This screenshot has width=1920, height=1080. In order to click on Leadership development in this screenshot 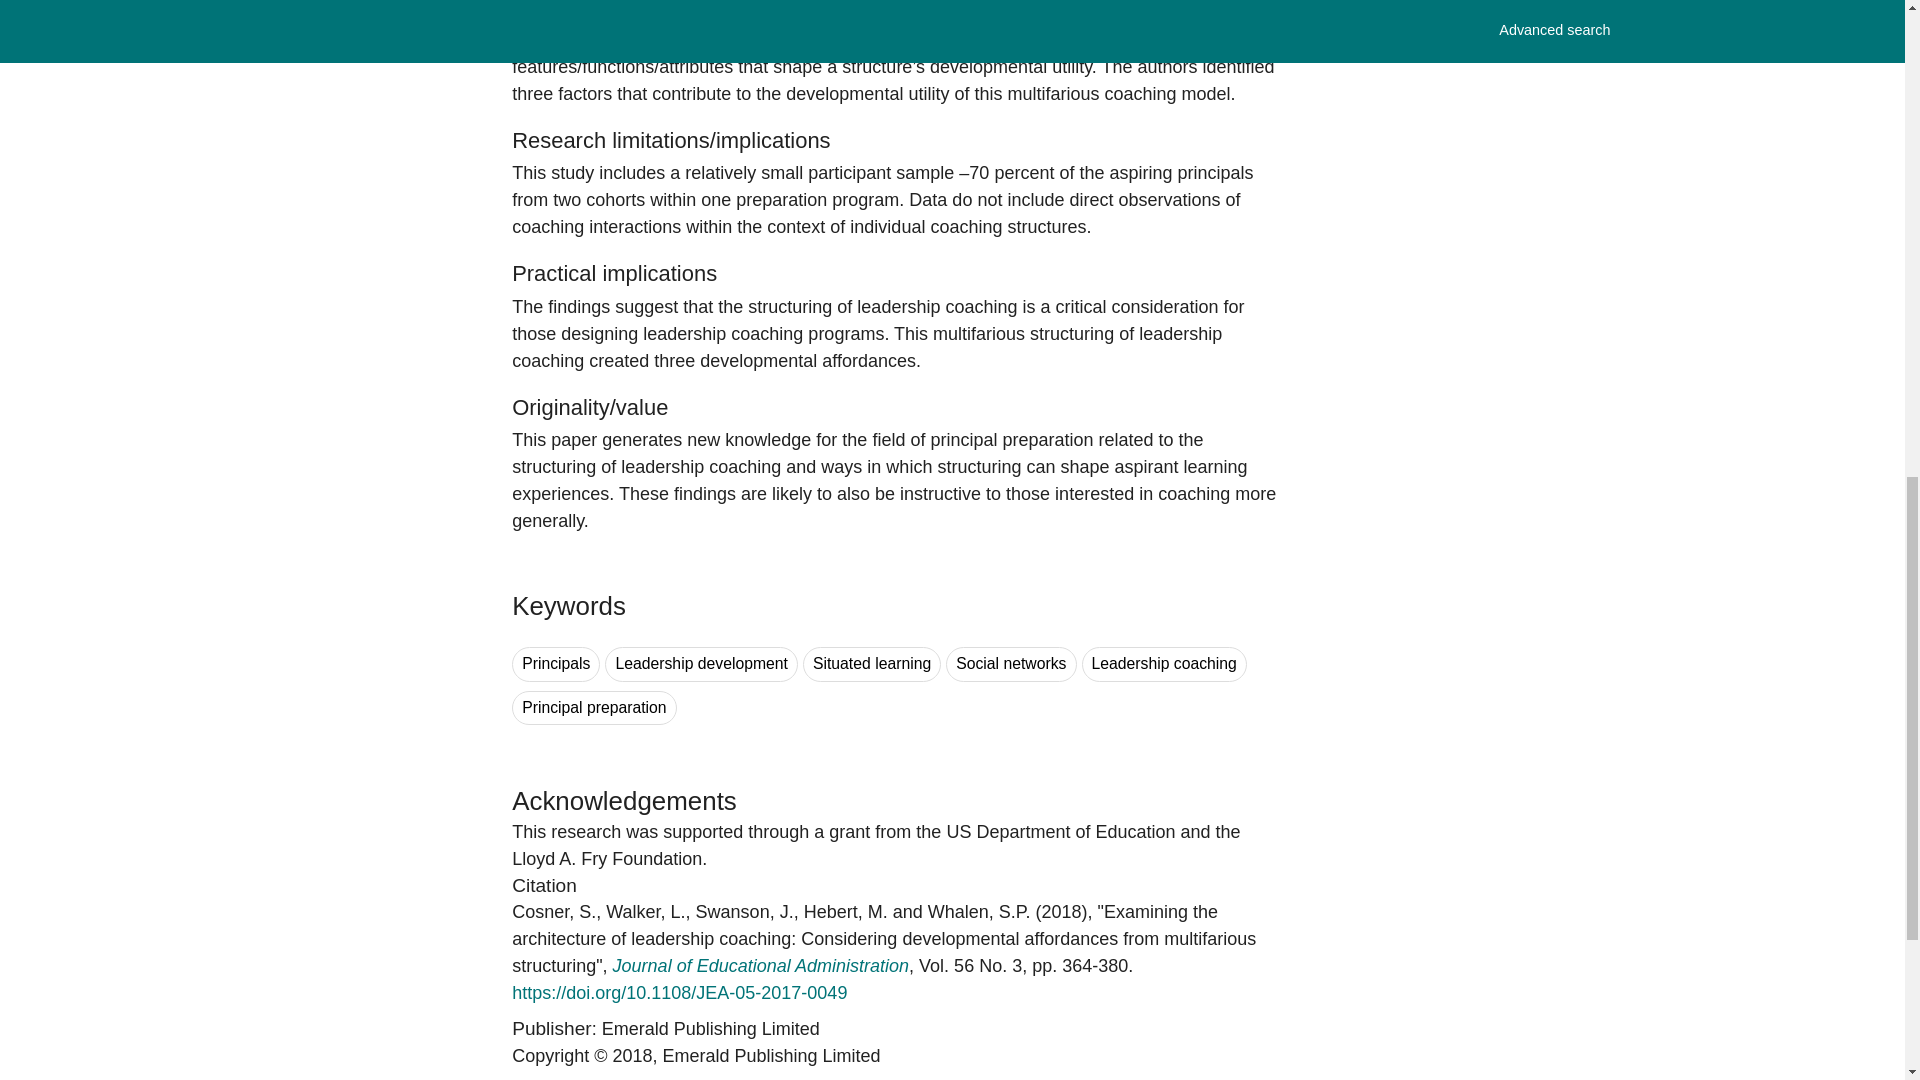, I will do `click(701, 664)`.